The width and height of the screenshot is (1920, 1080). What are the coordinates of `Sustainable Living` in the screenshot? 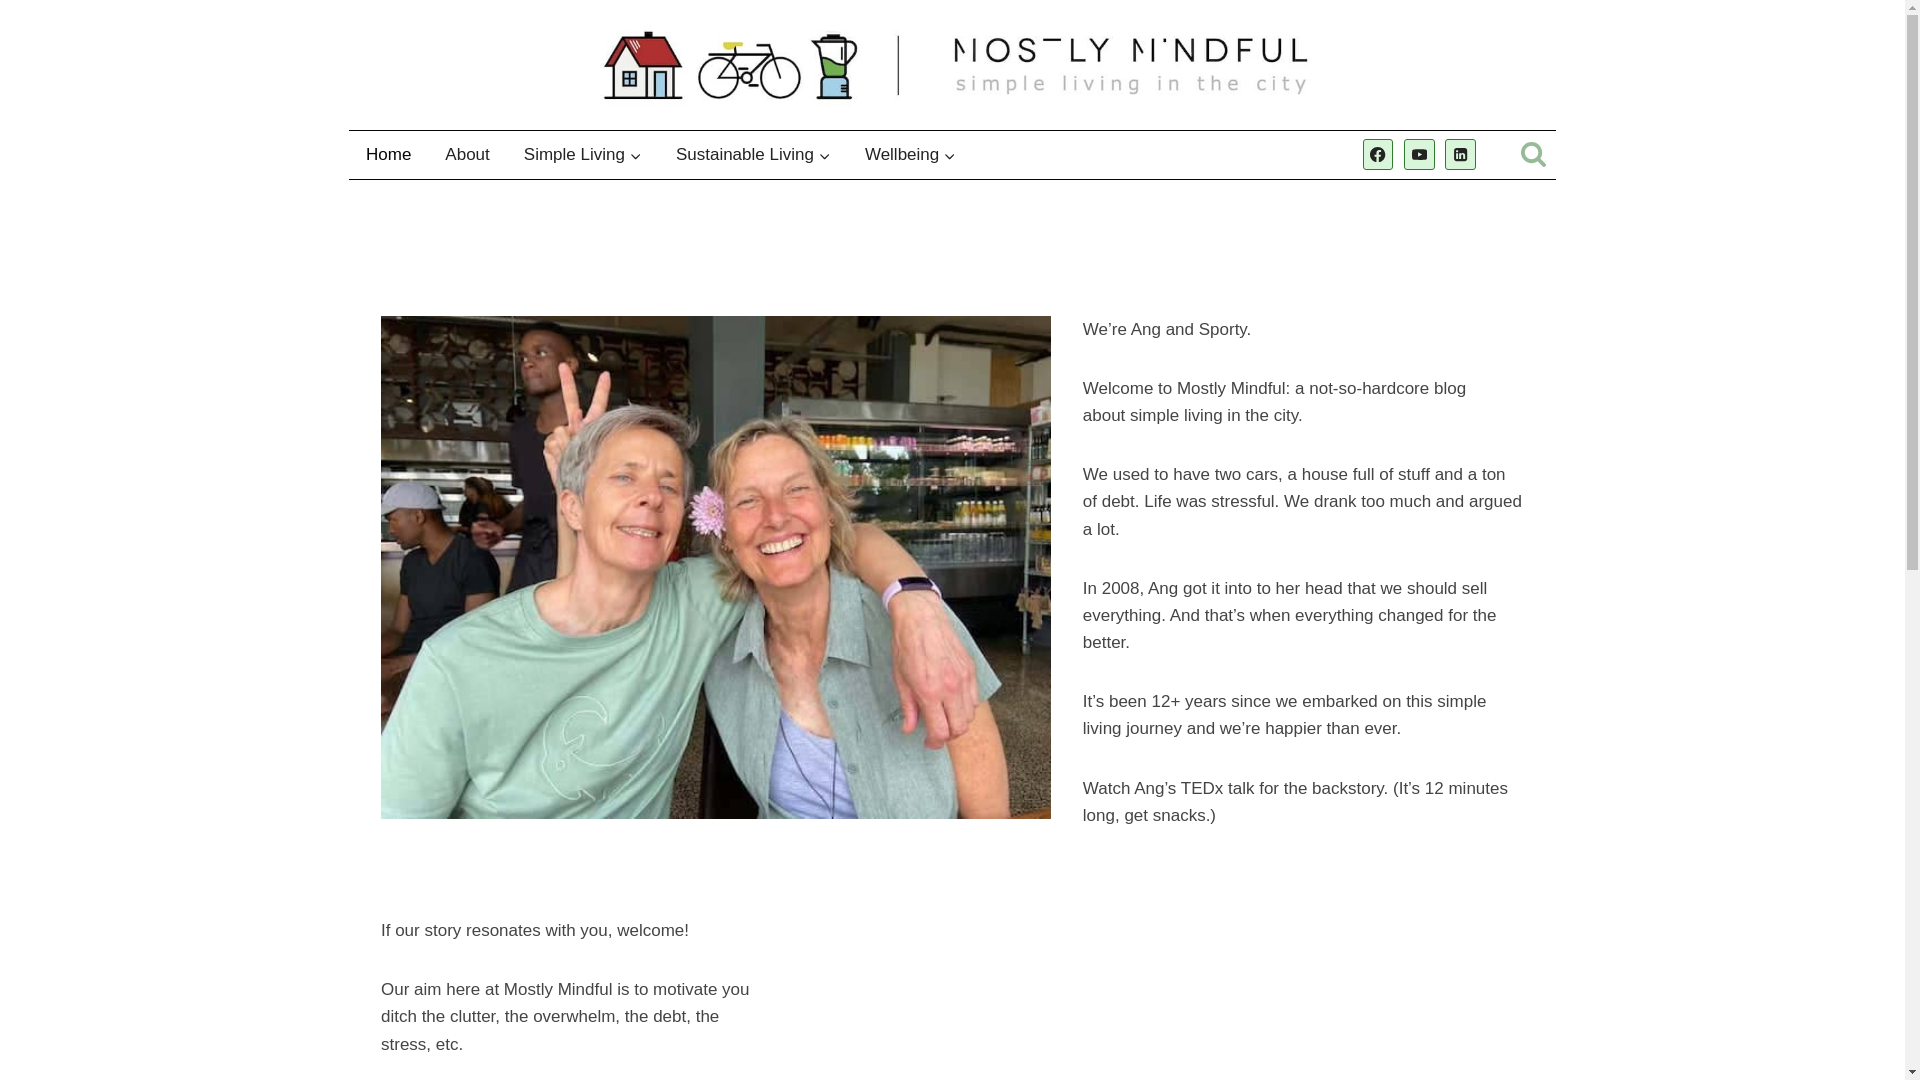 It's located at (753, 154).